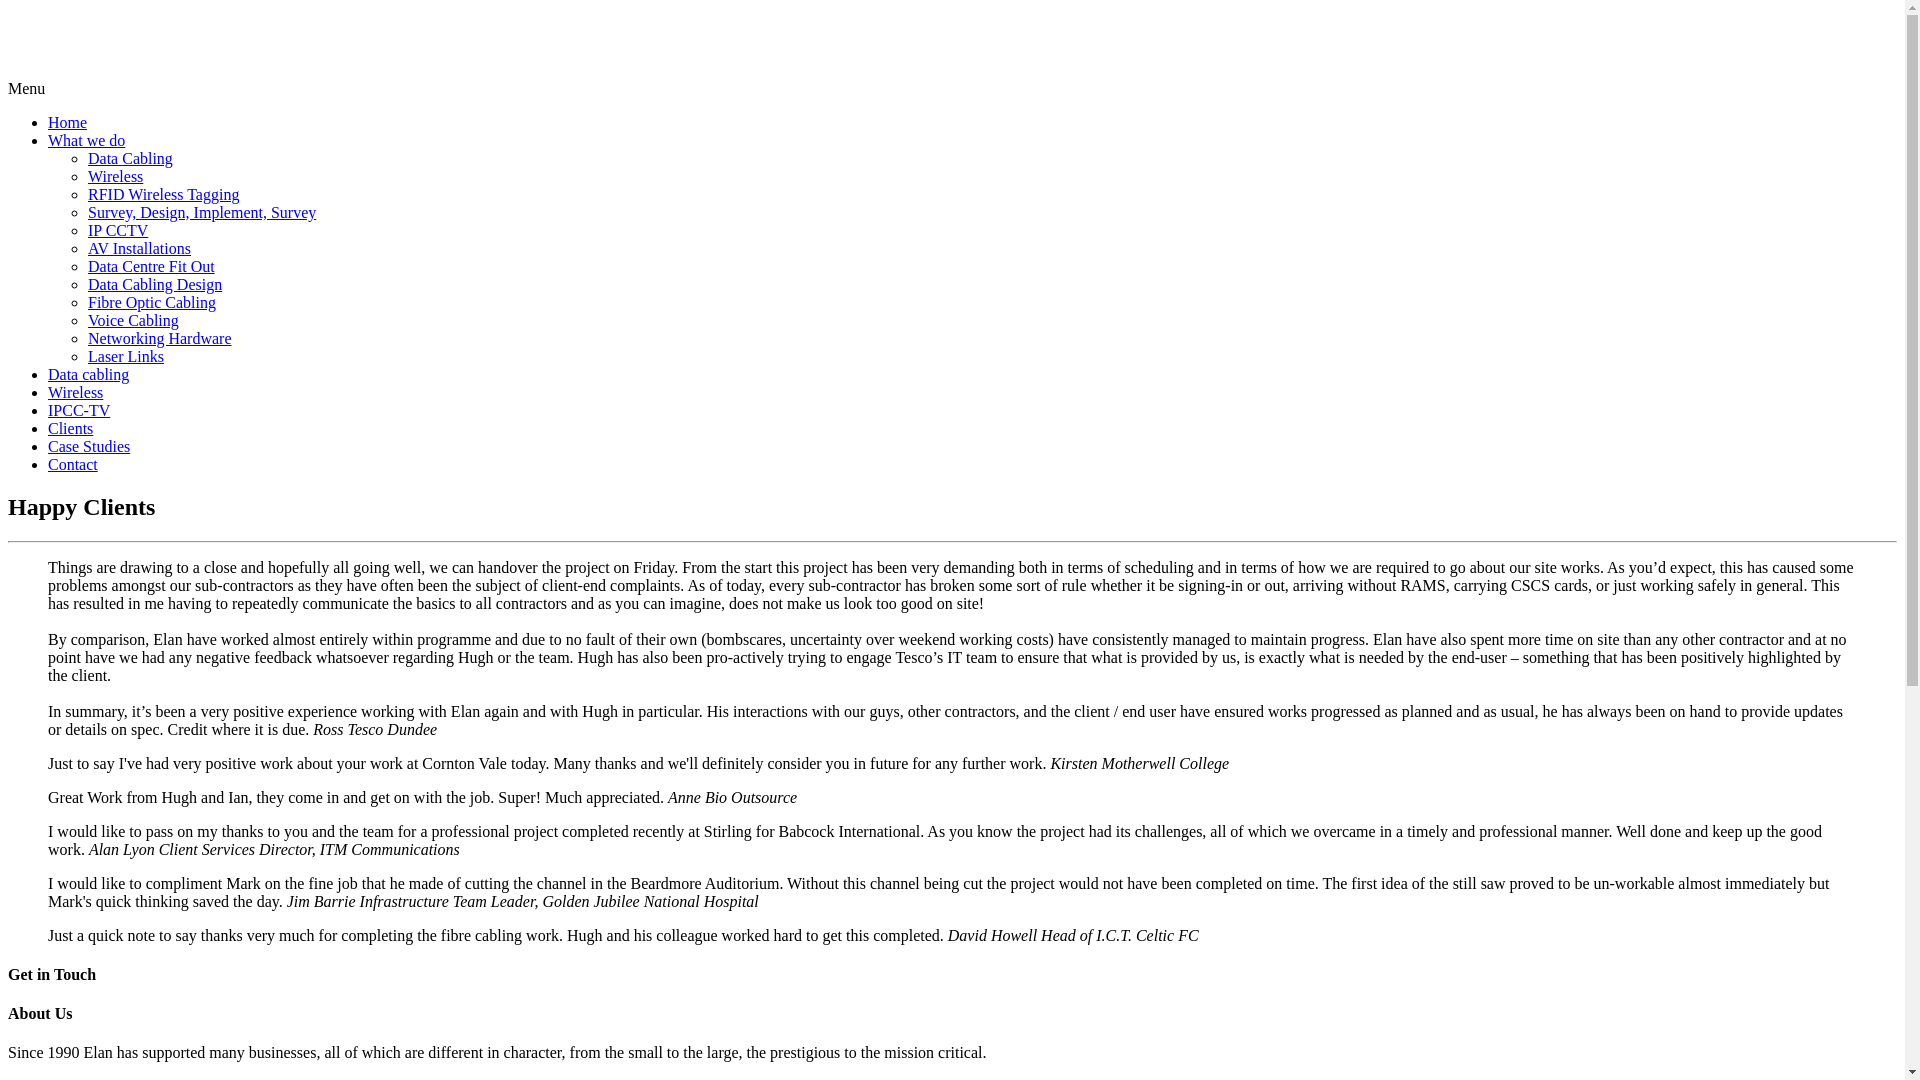 The width and height of the screenshot is (1920, 1080). I want to click on Networking Hardware, so click(160, 338).